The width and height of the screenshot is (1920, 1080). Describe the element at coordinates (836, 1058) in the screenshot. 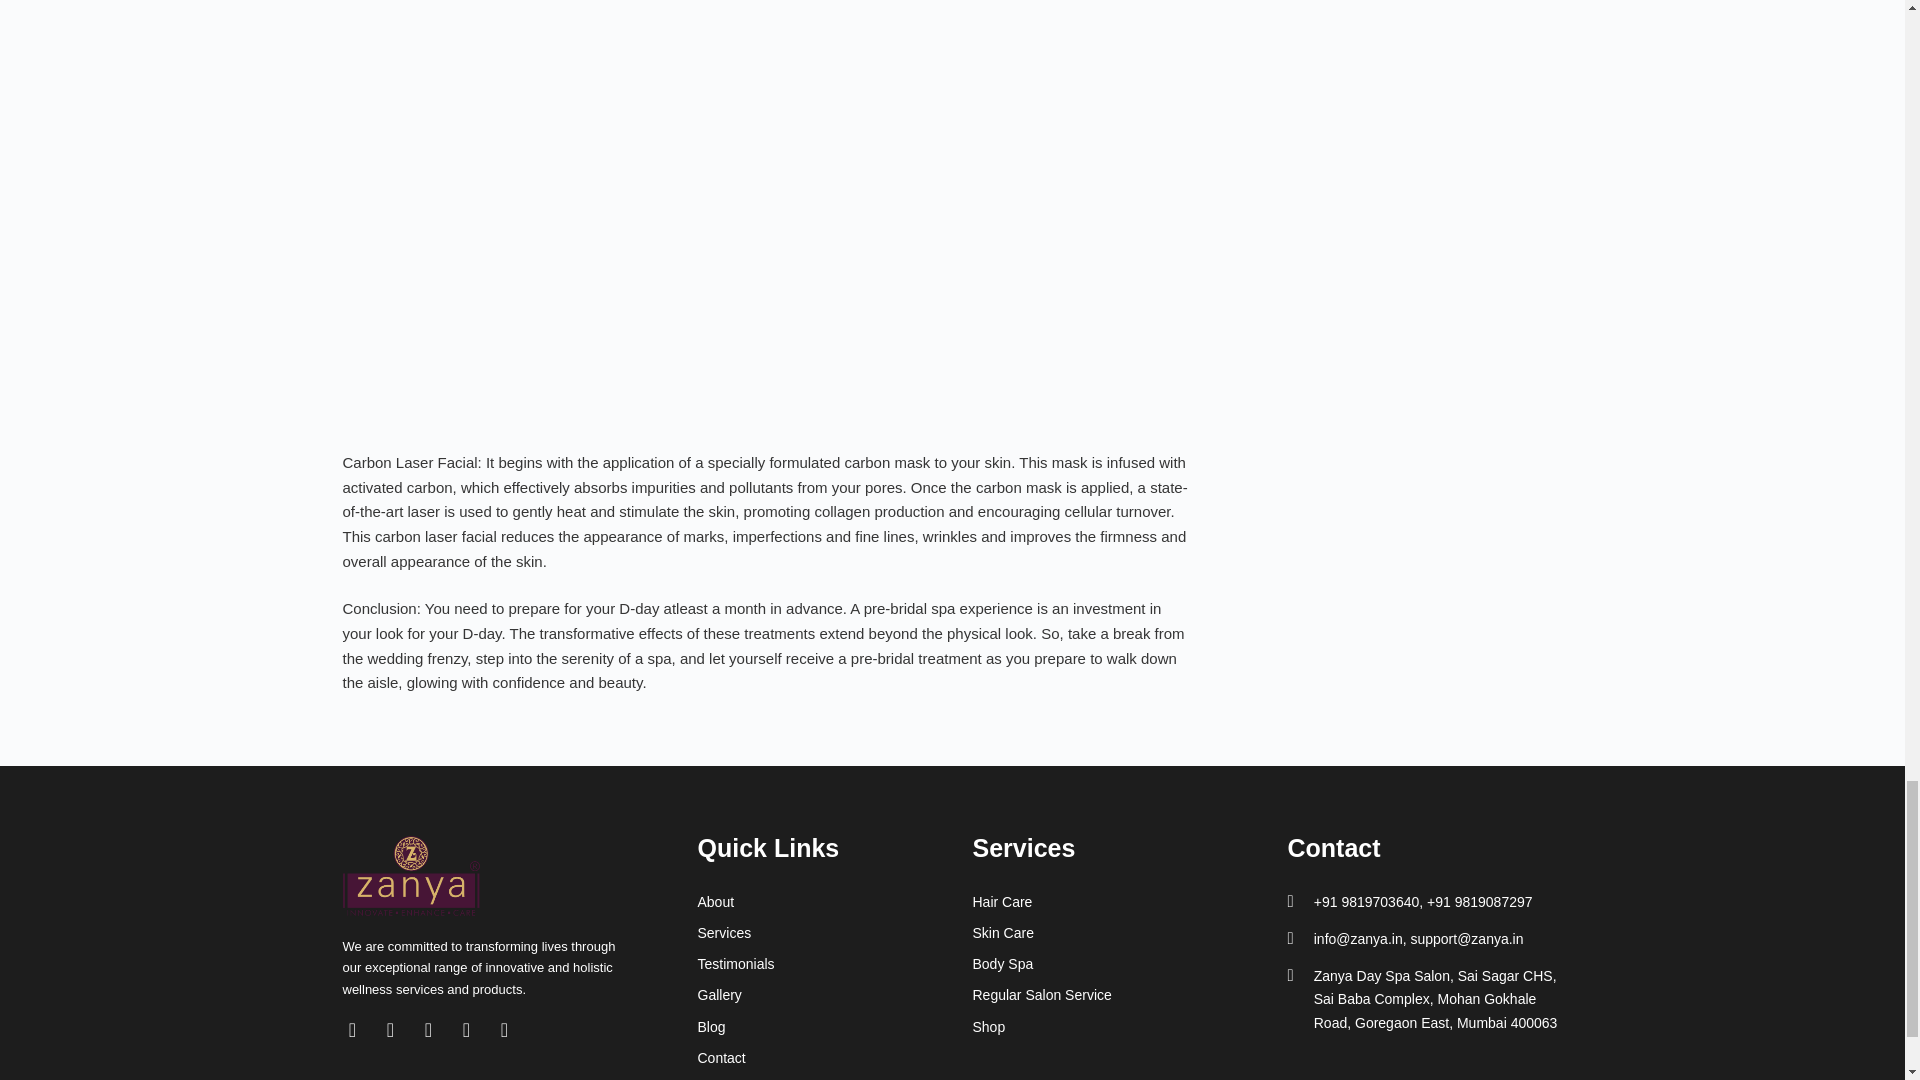

I see `Contact` at that location.